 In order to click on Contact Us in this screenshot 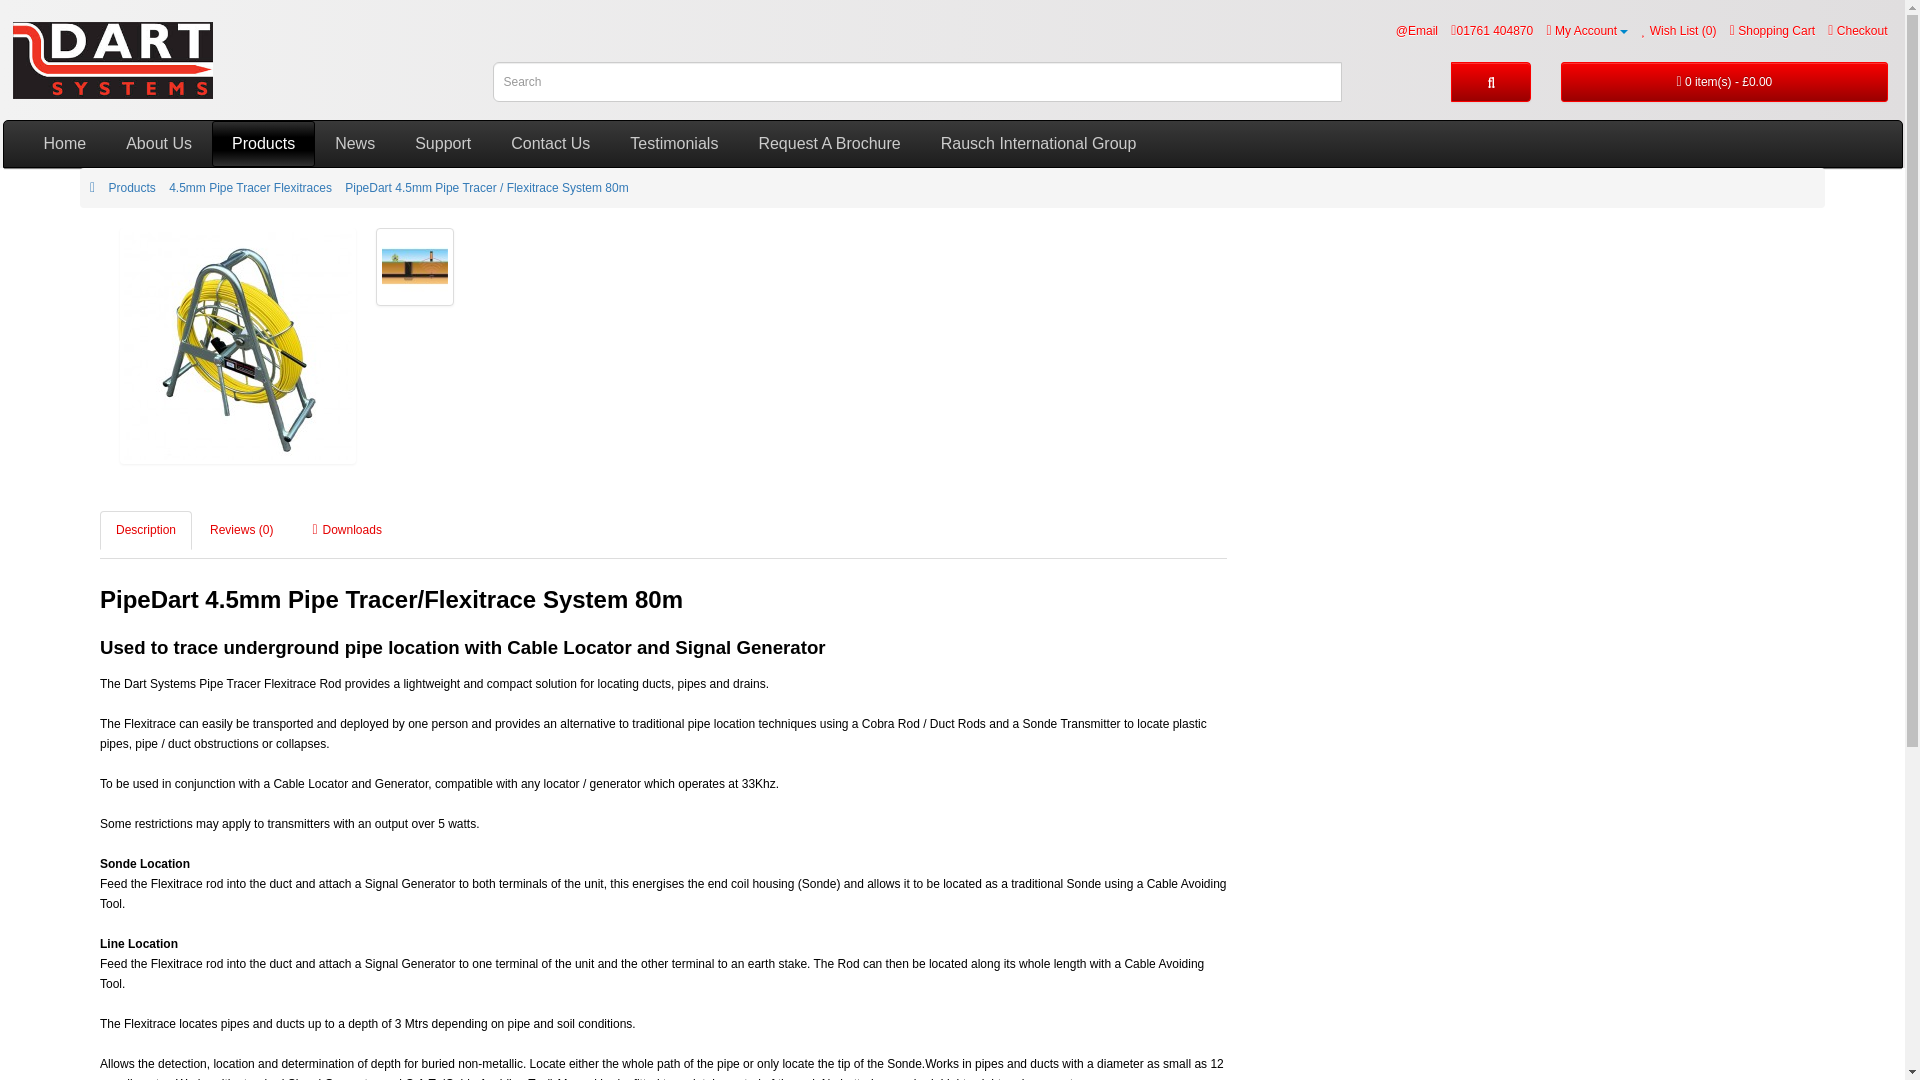, I will do `click(550, 144)`.